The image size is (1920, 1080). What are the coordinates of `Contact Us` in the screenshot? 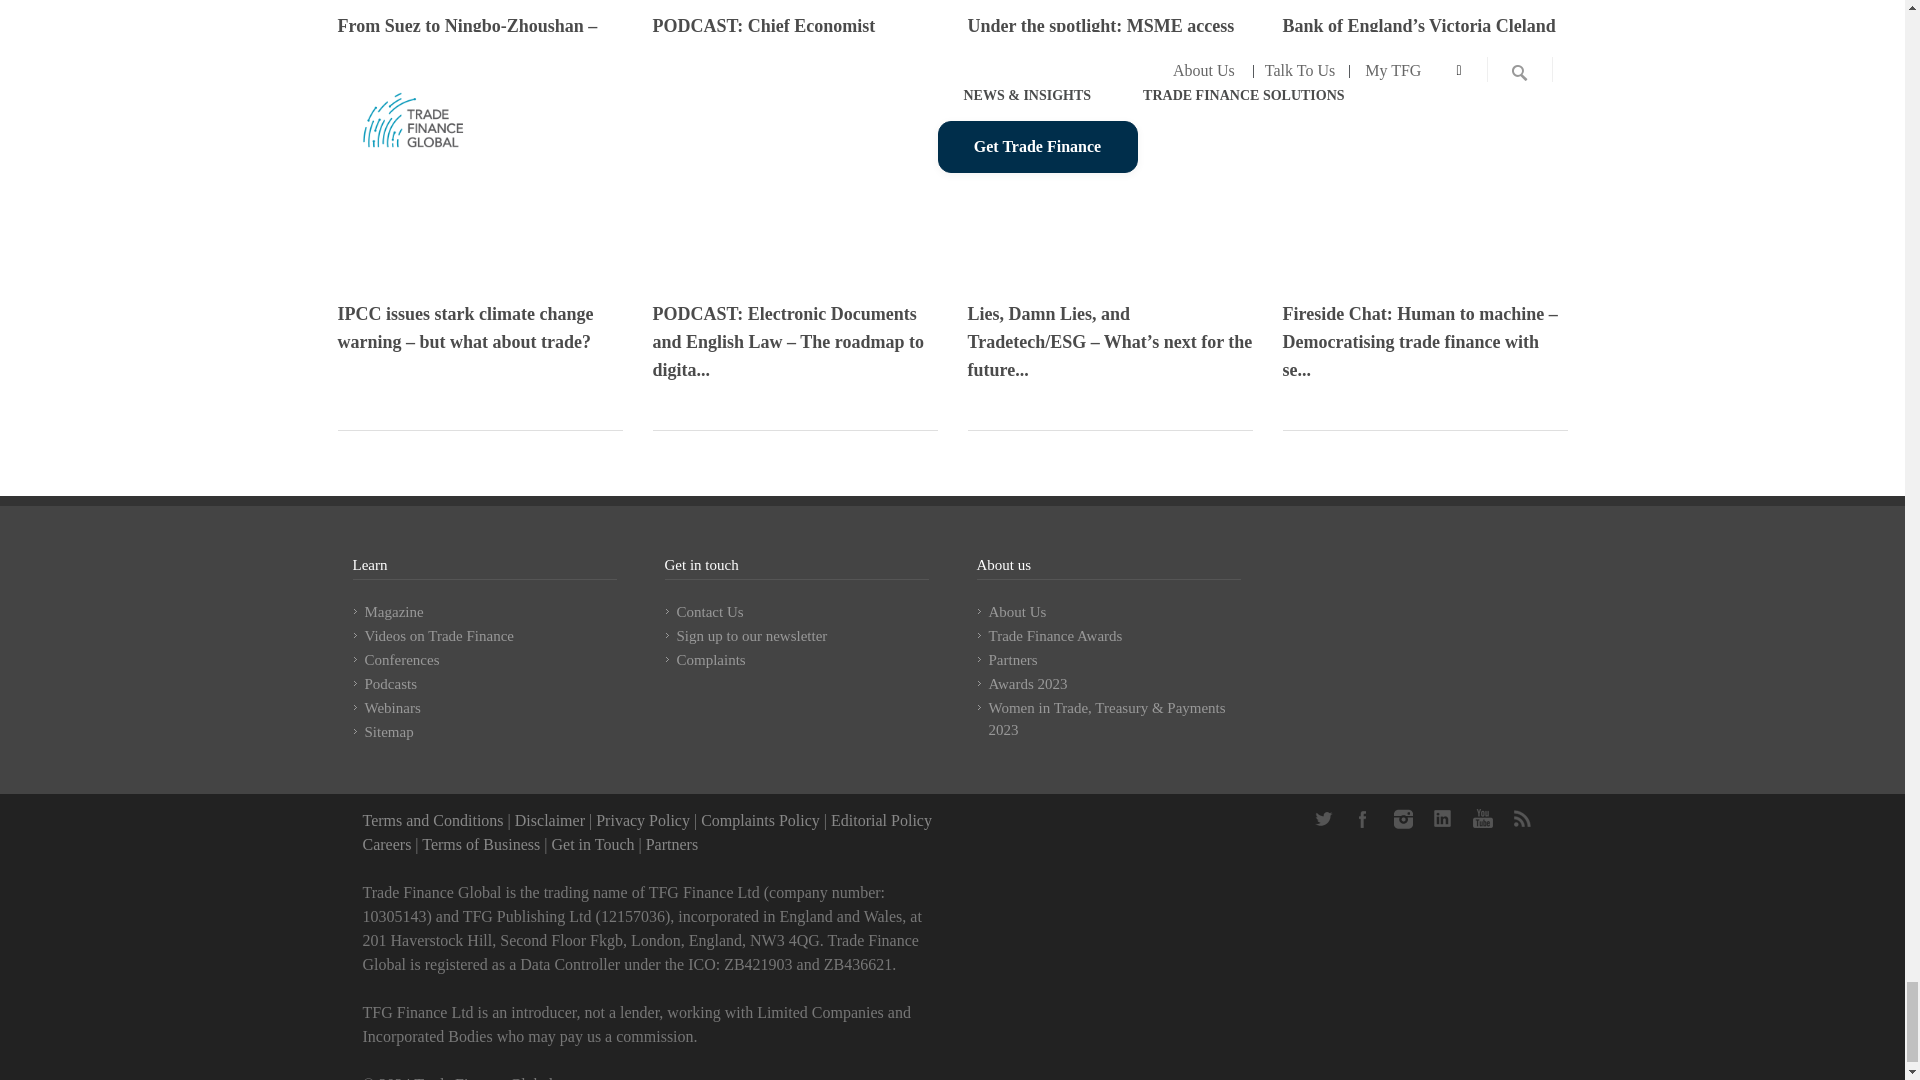 It's located at (592, 844).